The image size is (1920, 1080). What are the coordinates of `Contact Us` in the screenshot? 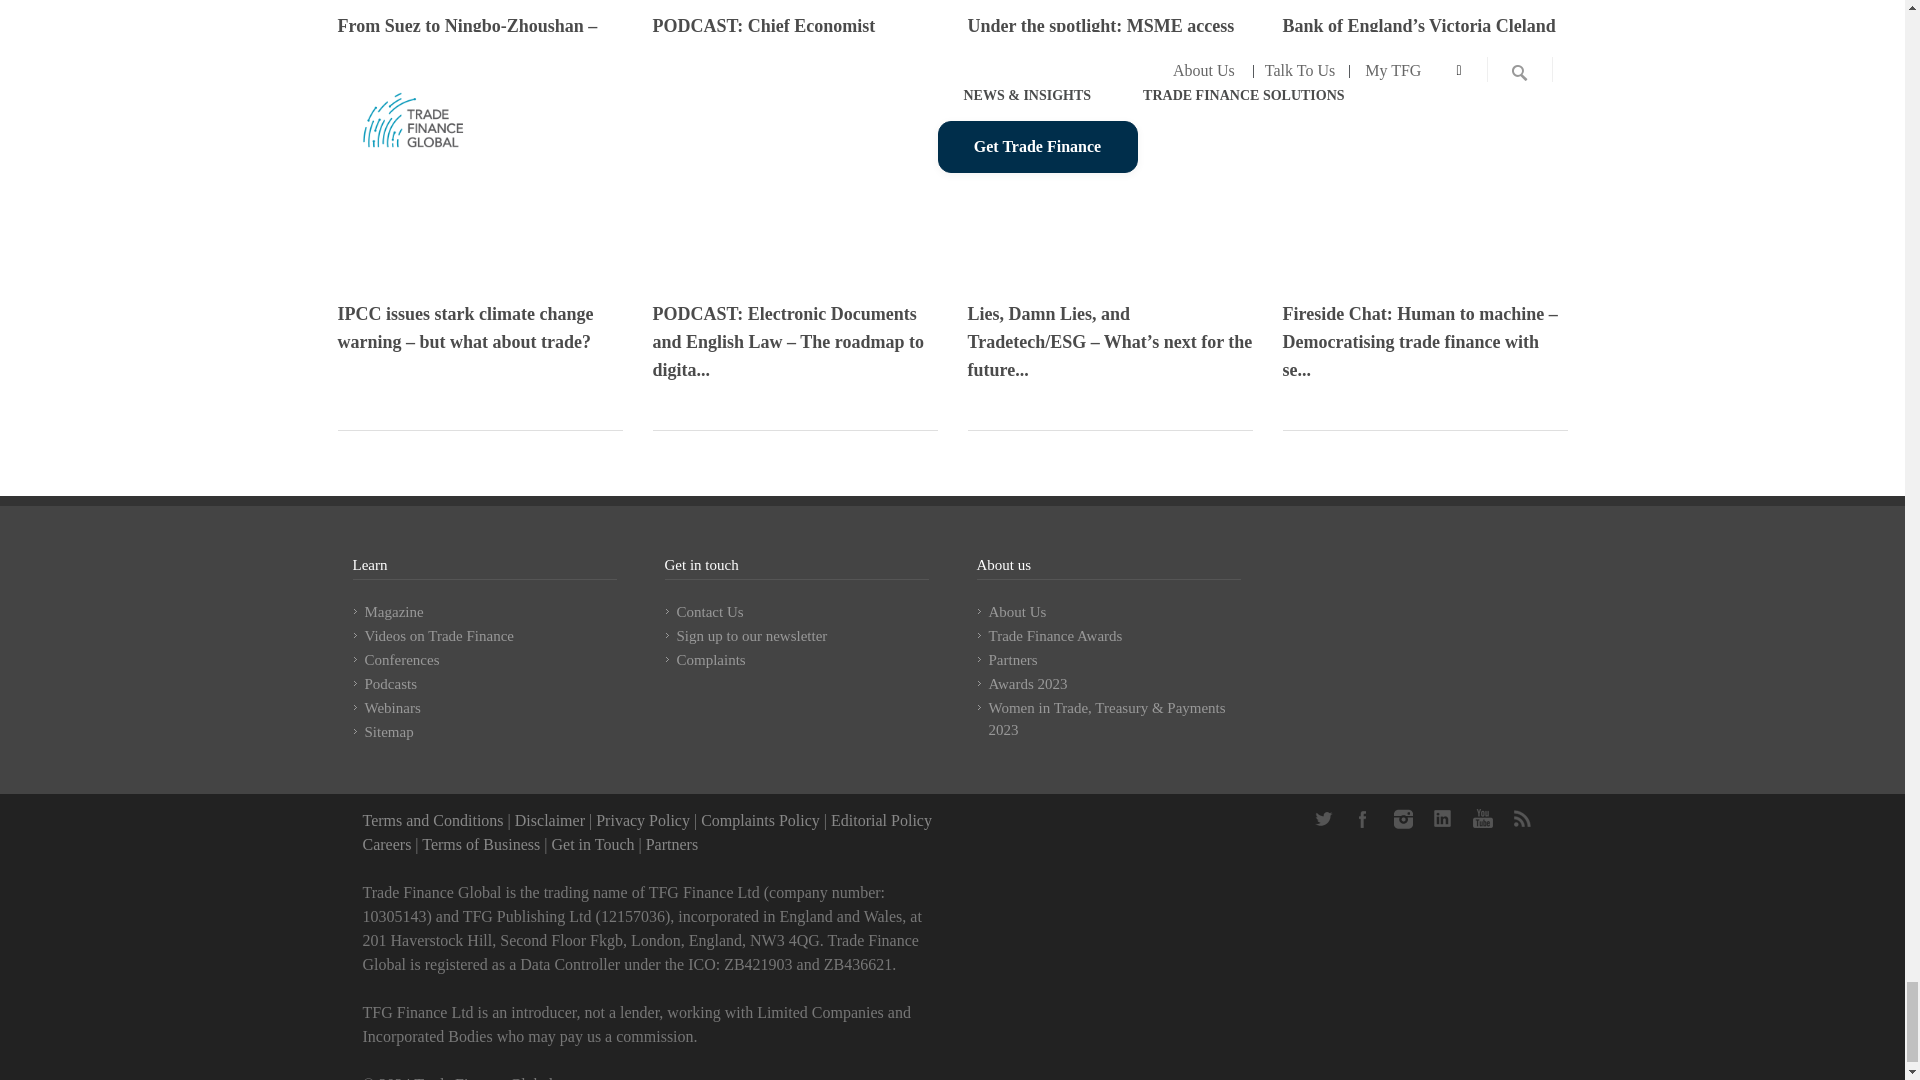 It's located at (592, 844).